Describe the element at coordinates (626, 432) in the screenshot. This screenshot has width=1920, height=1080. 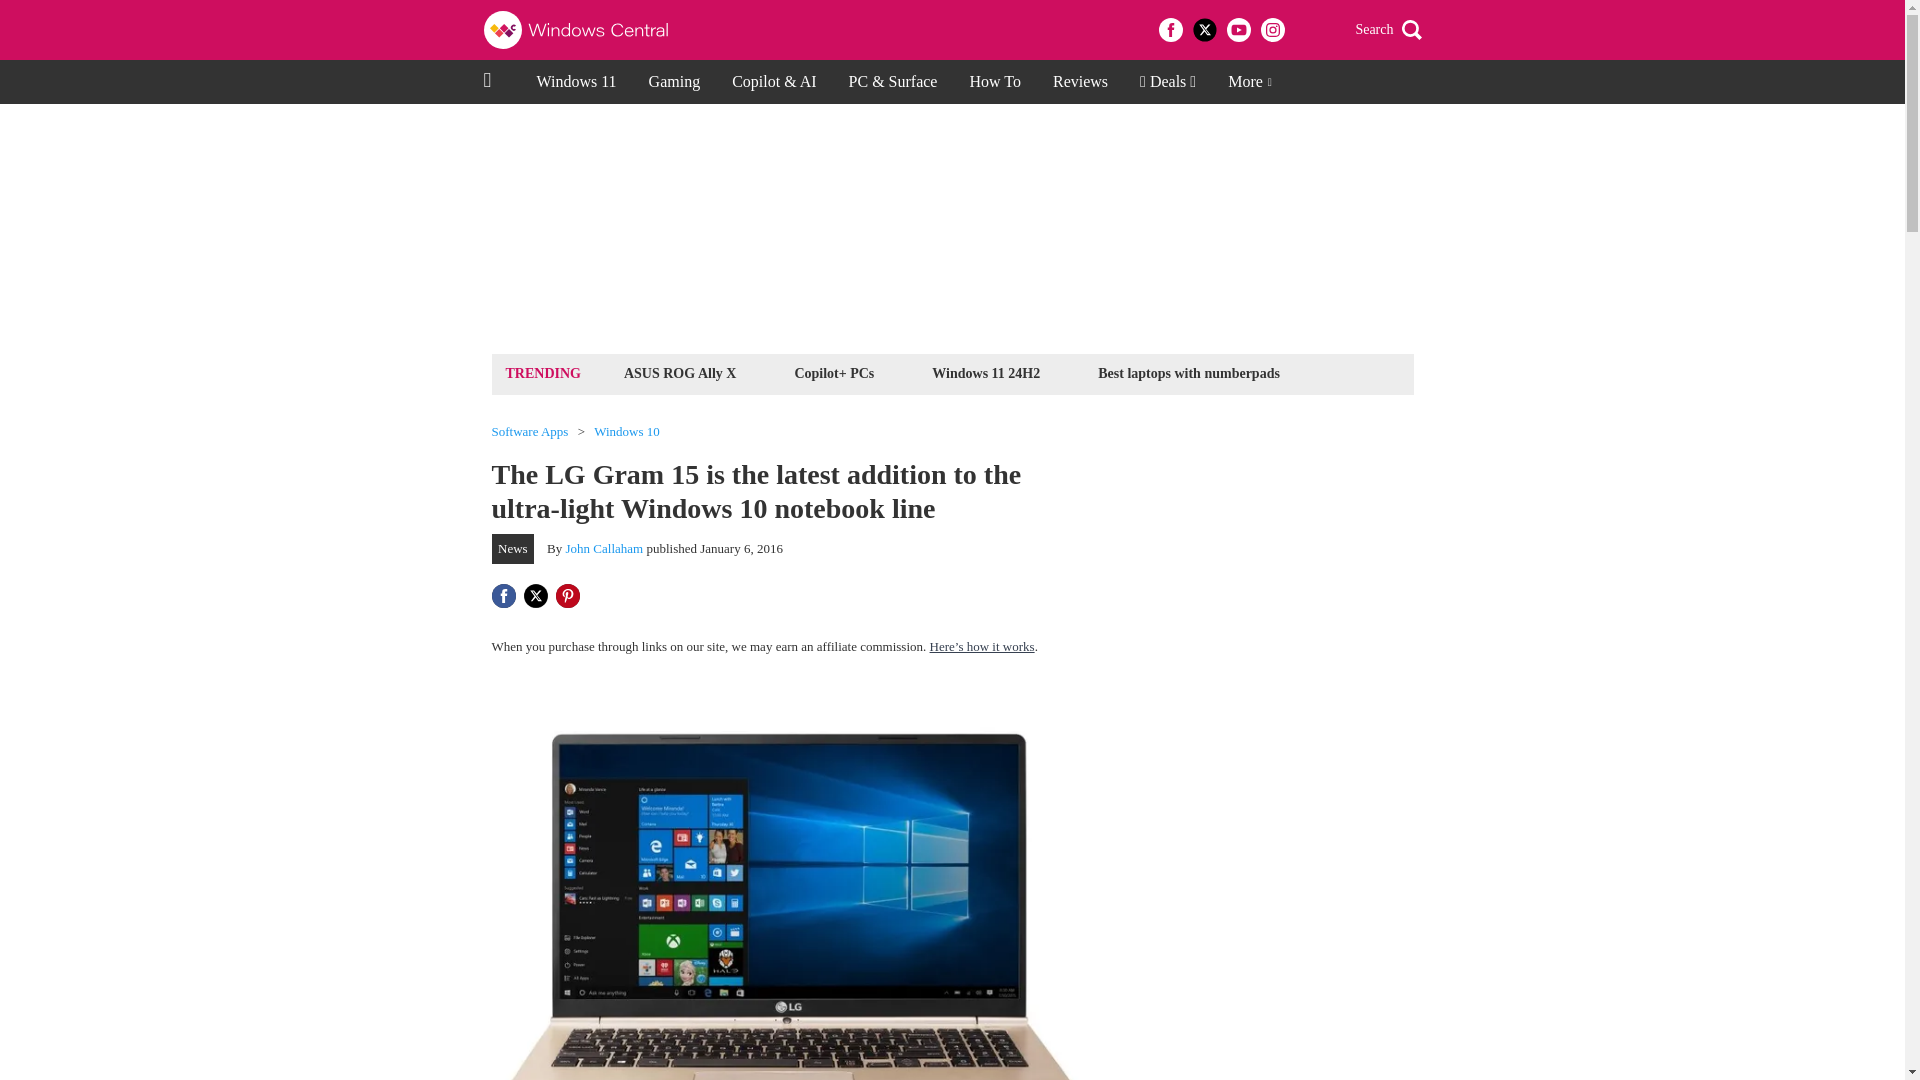
I see `Windows 10` at that location.